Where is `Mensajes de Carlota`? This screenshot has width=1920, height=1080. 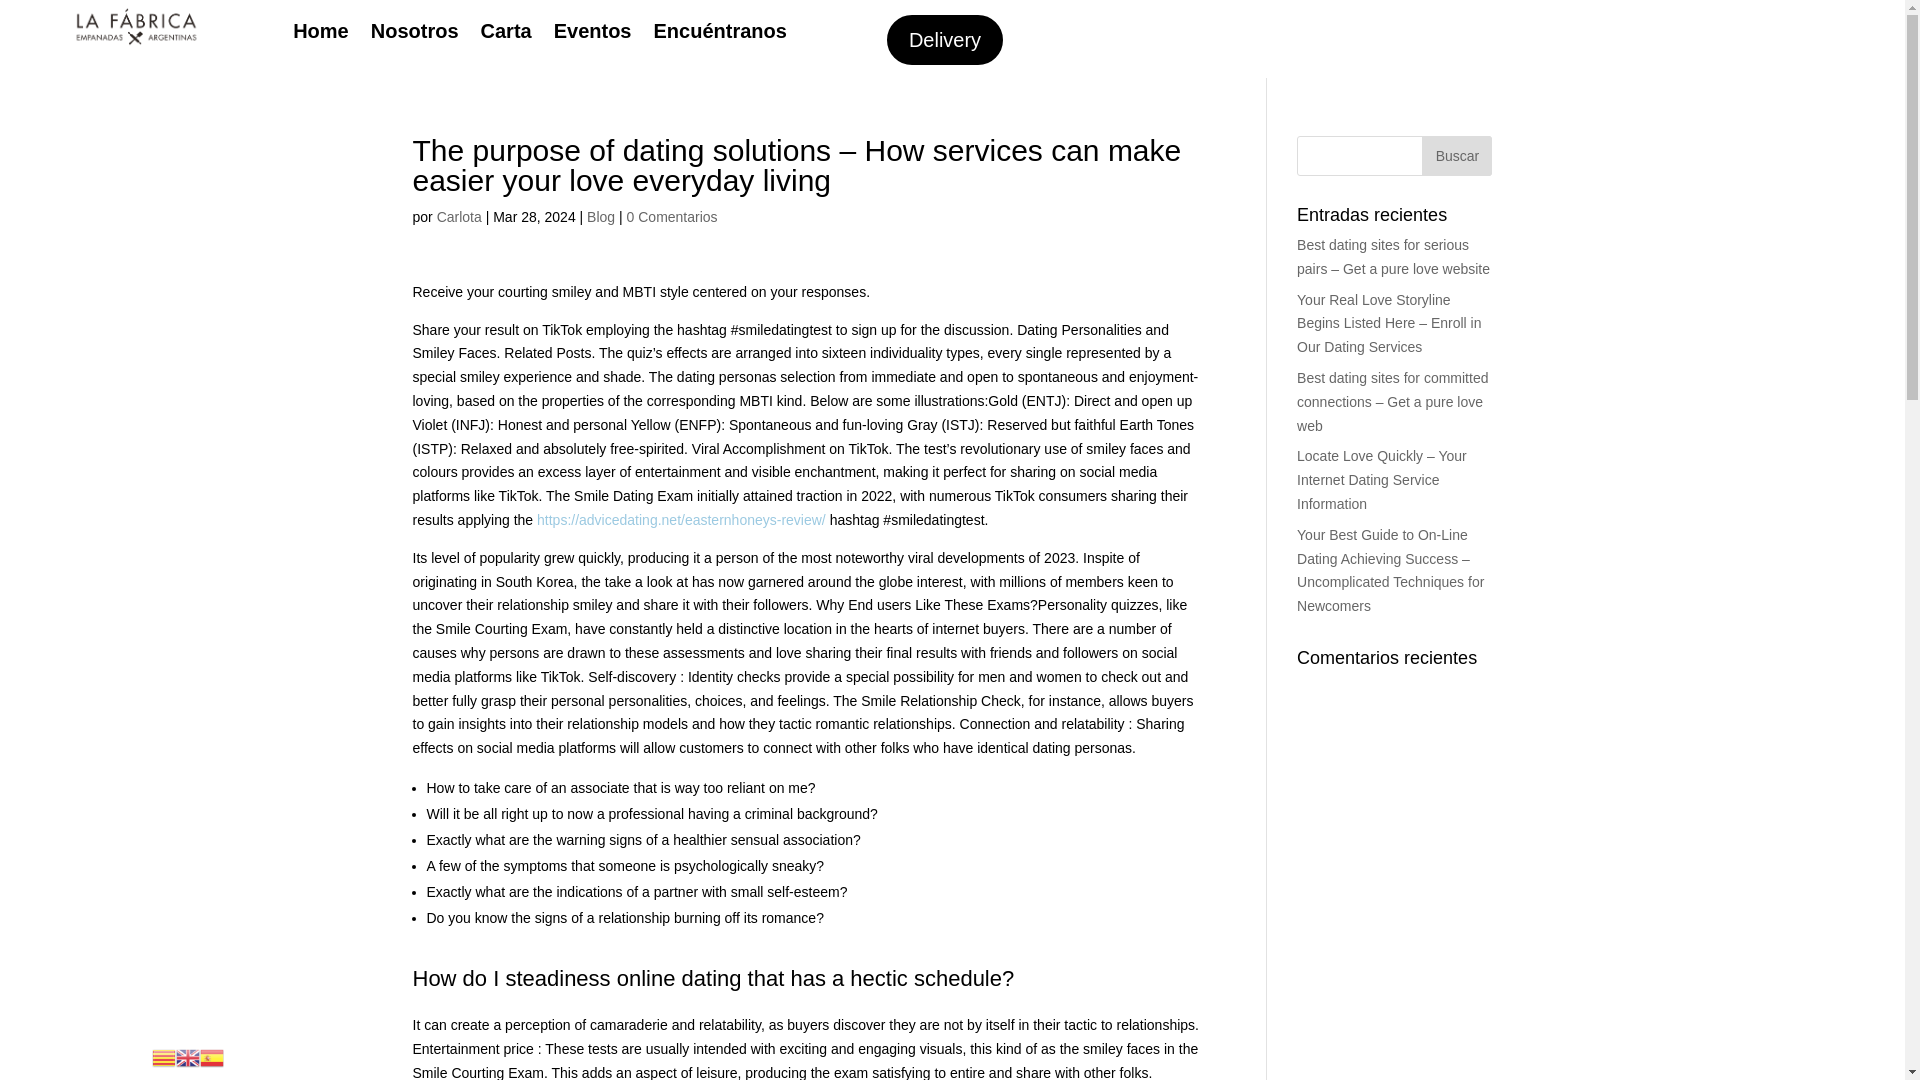
Mensajes de Carlota is located at coordinates (459, 216).